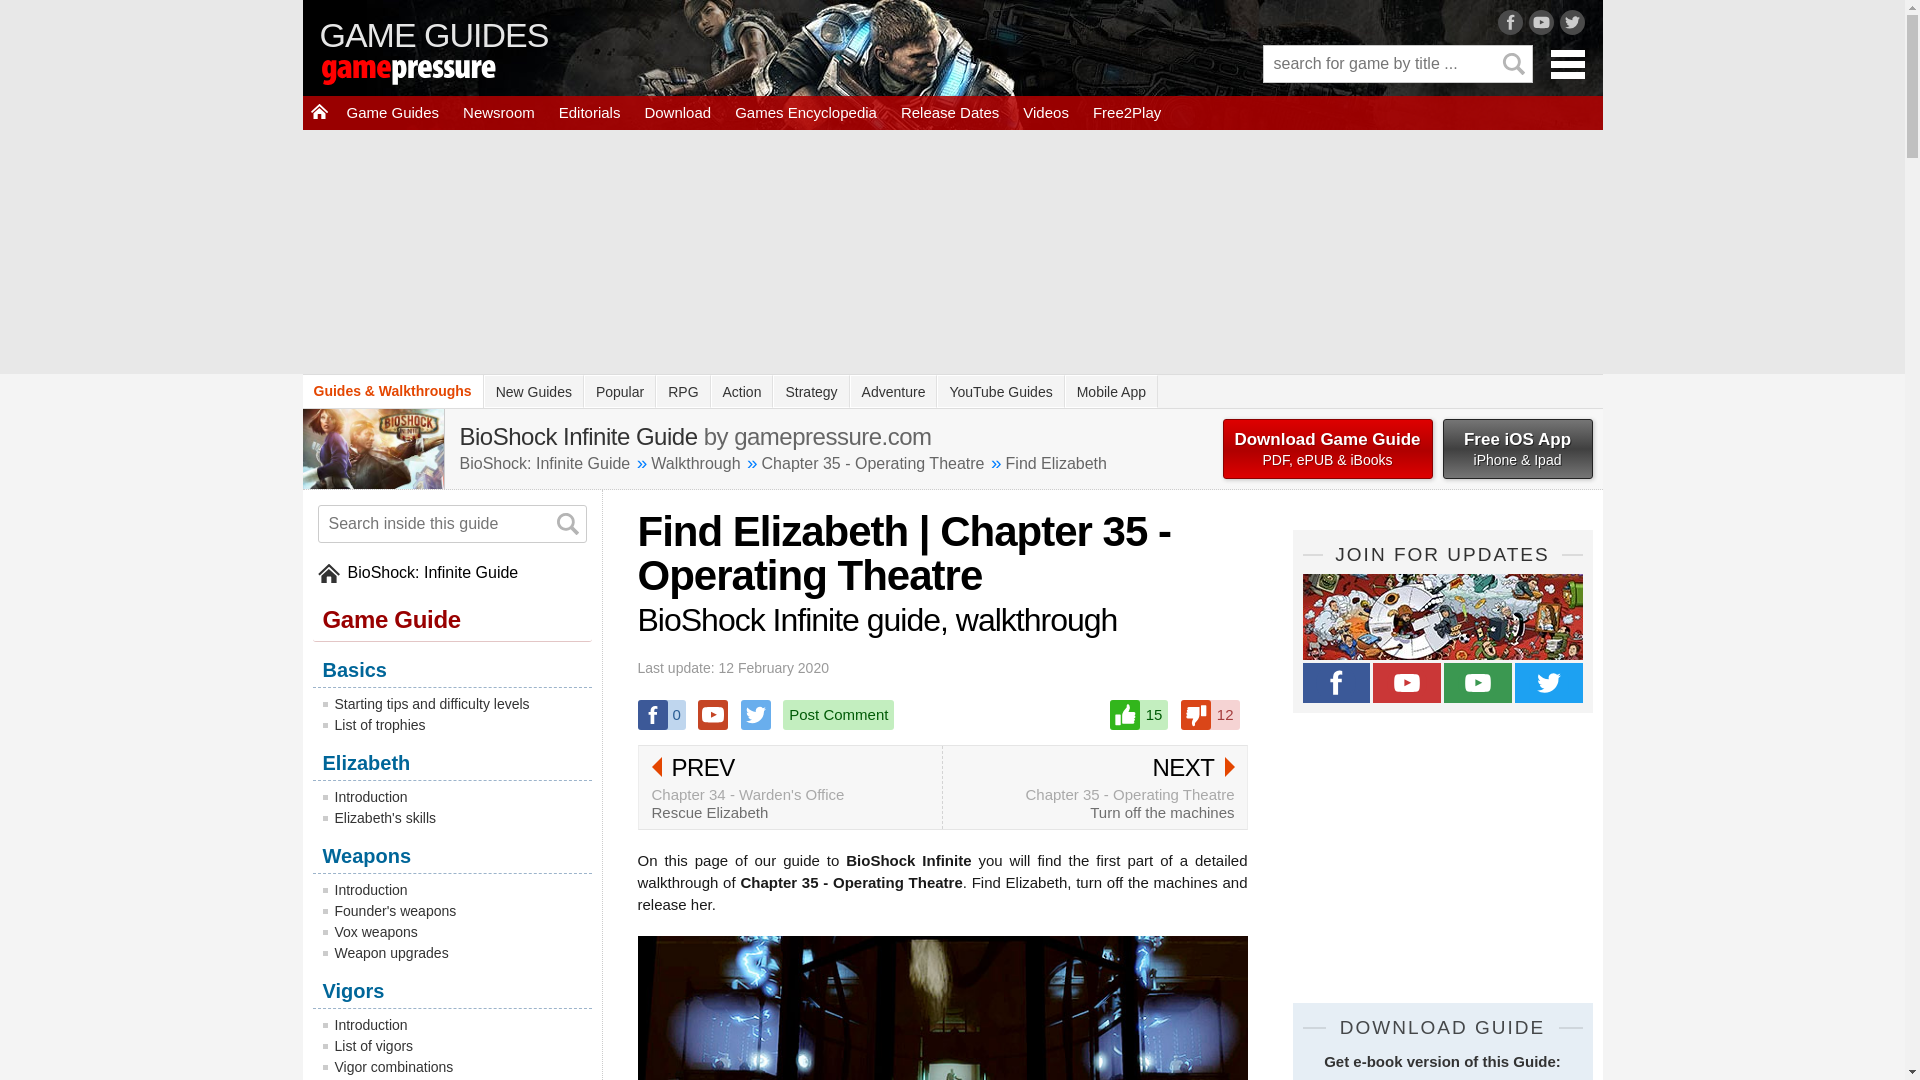 The image size is (1920, 1080). Describe the element at coordinates (838, 714) in the screenshot. I see `Comments` at that location.